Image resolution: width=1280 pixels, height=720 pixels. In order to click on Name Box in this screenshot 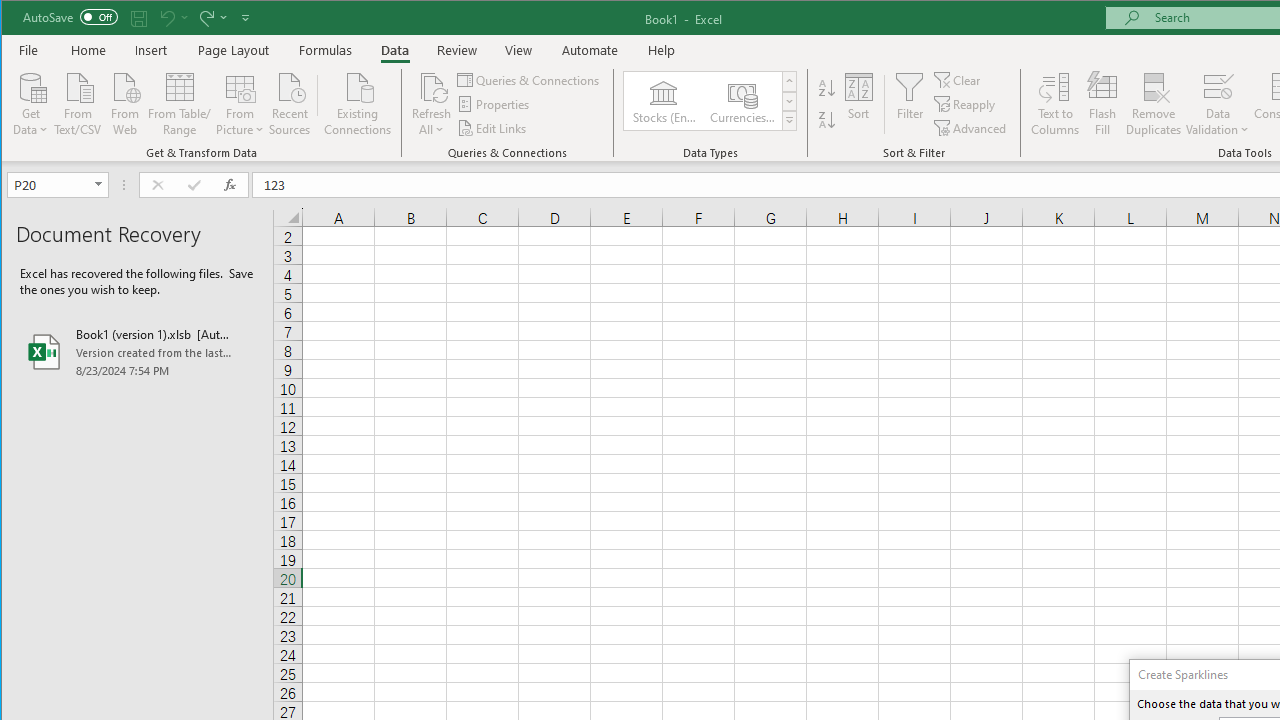, I will do `click(57, 184)`.